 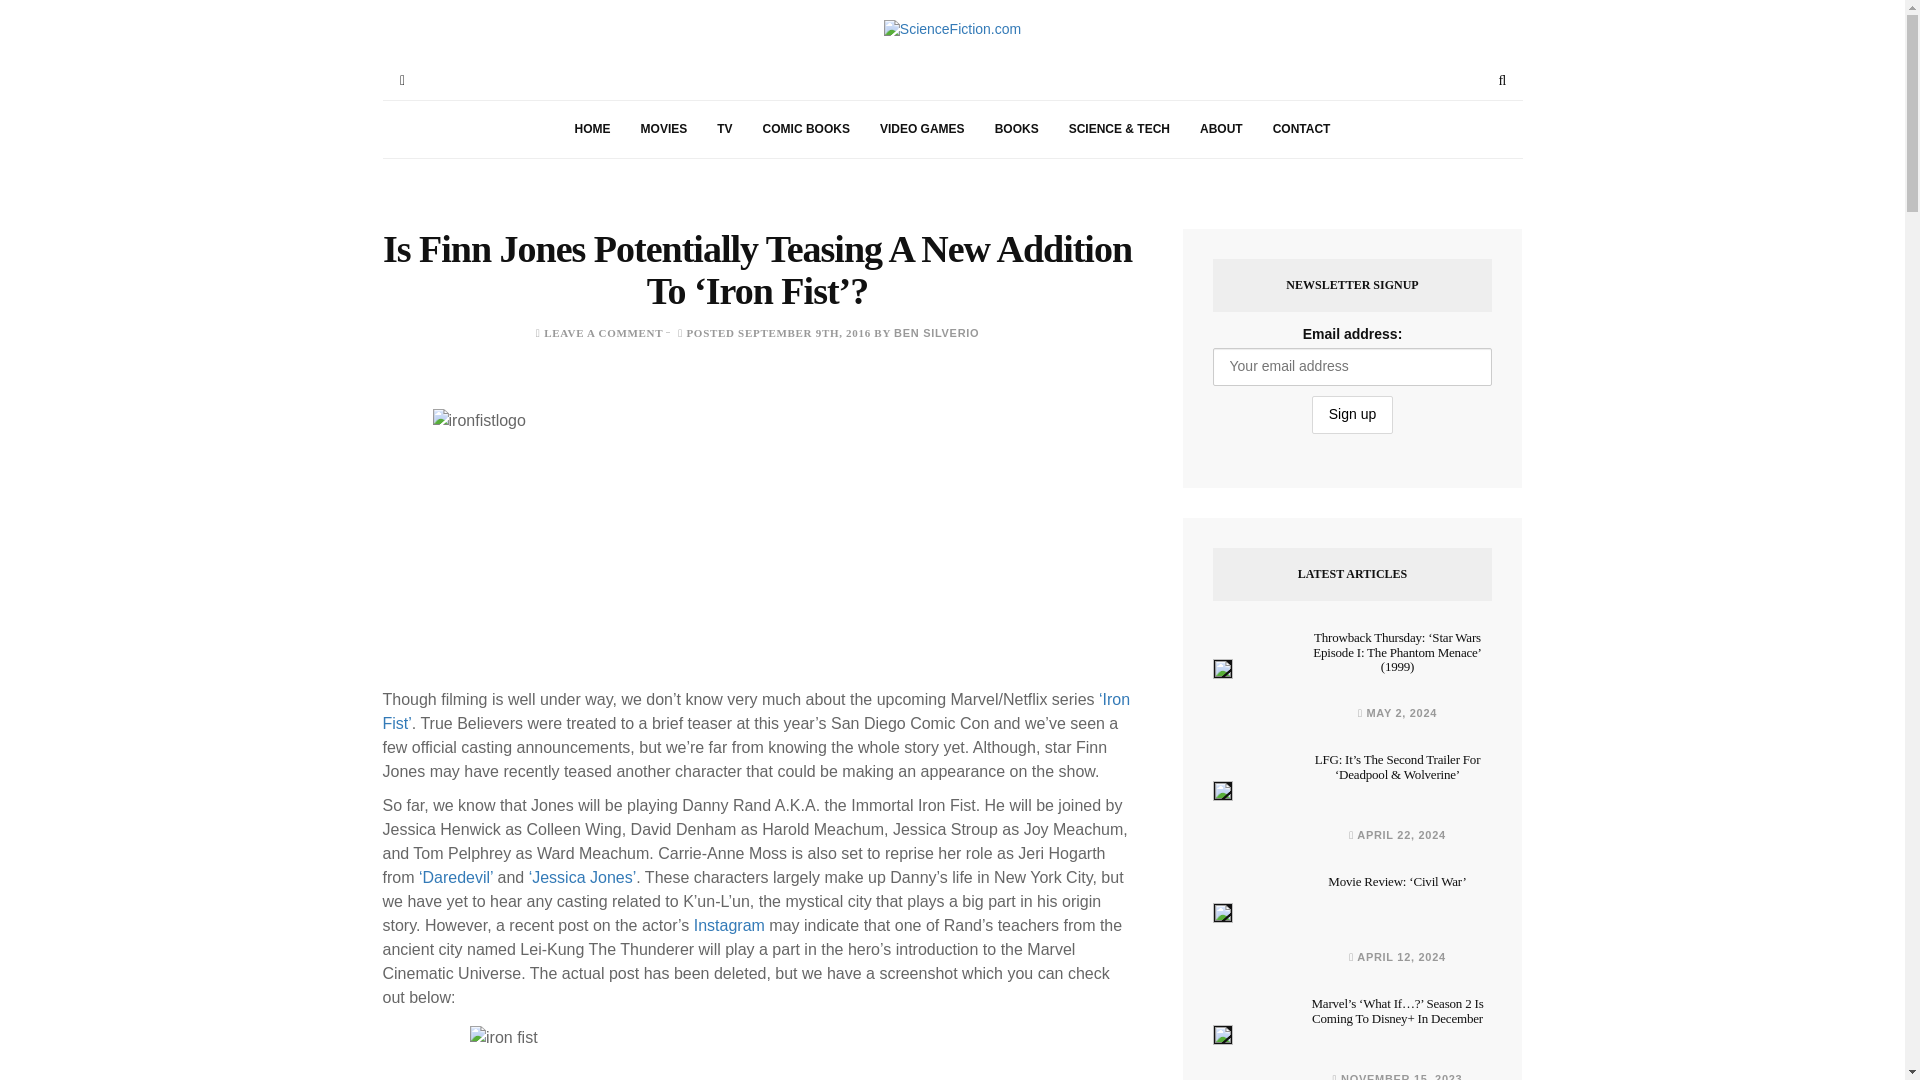 What do you see at coordinates (1502, 80) in the screenshot?
I see `Search` at bounding box center [1502, 80].